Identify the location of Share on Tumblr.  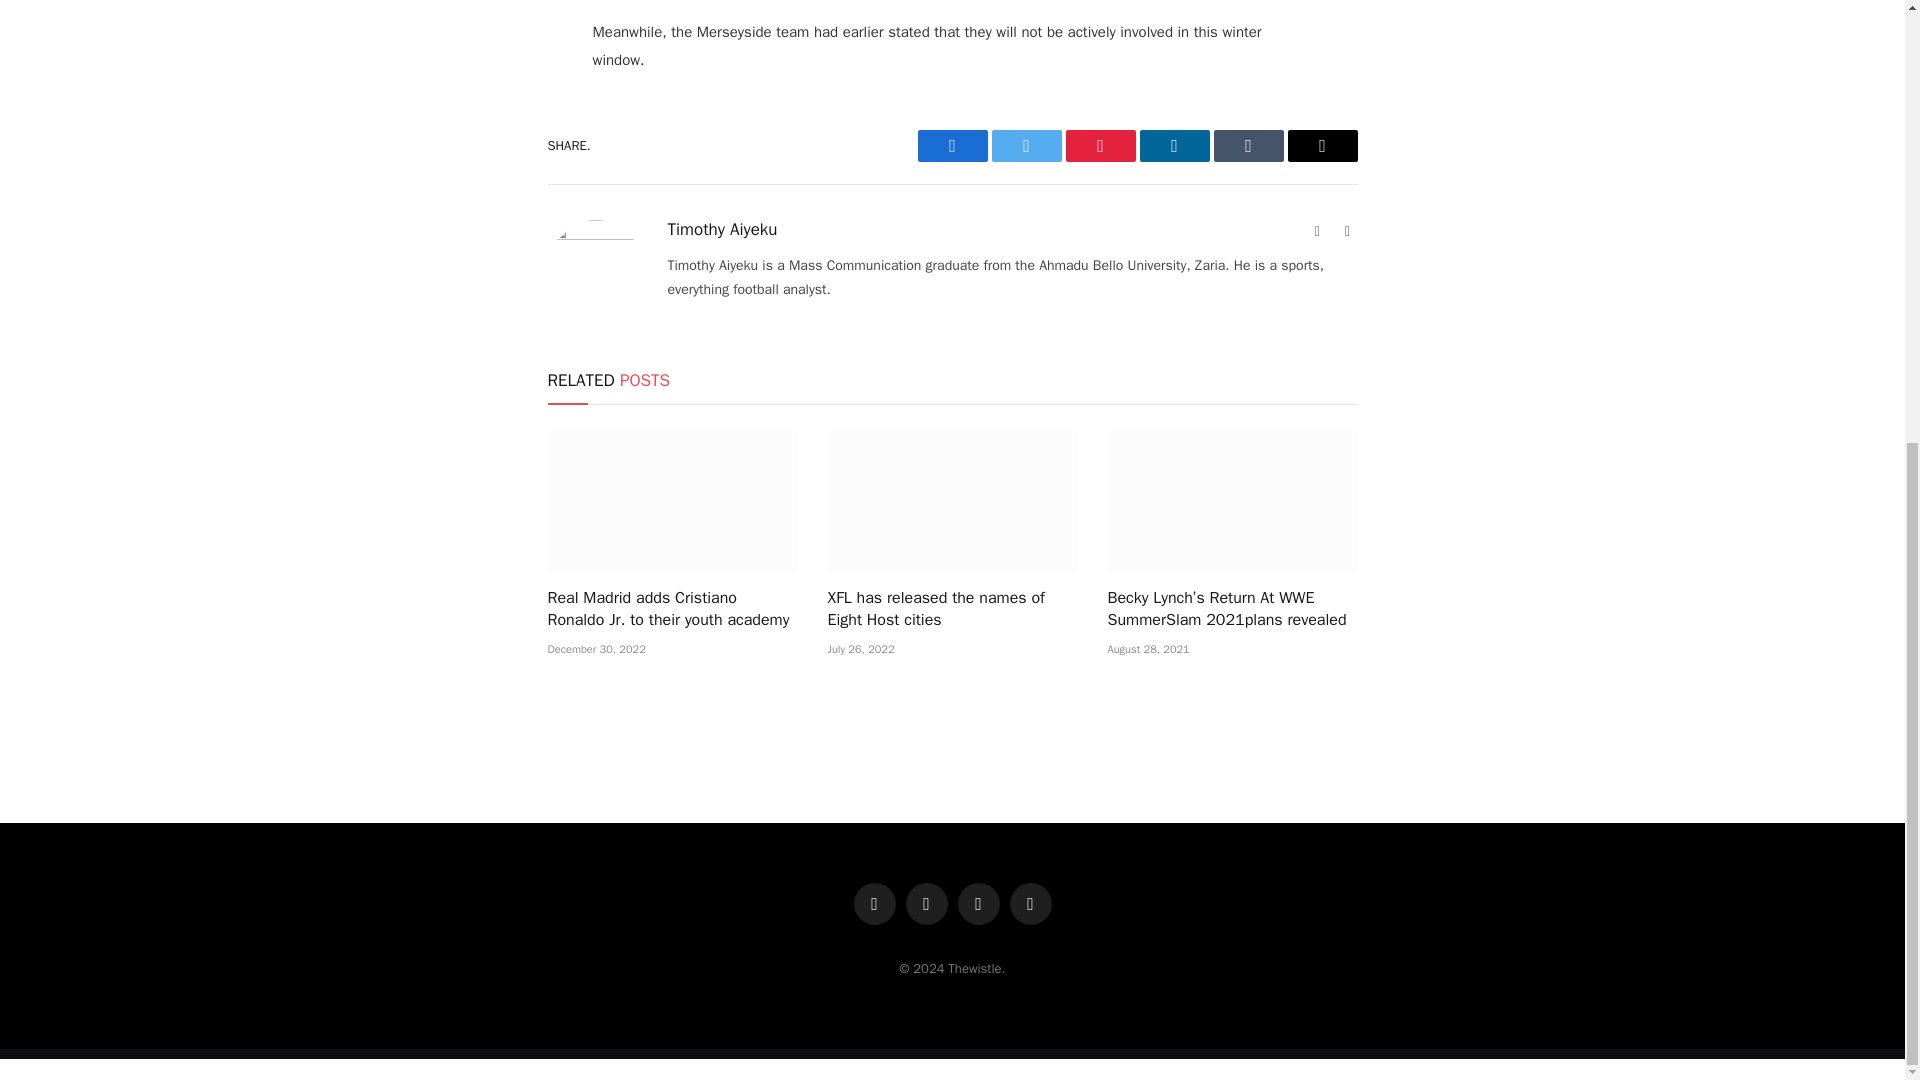
(1248, 146).